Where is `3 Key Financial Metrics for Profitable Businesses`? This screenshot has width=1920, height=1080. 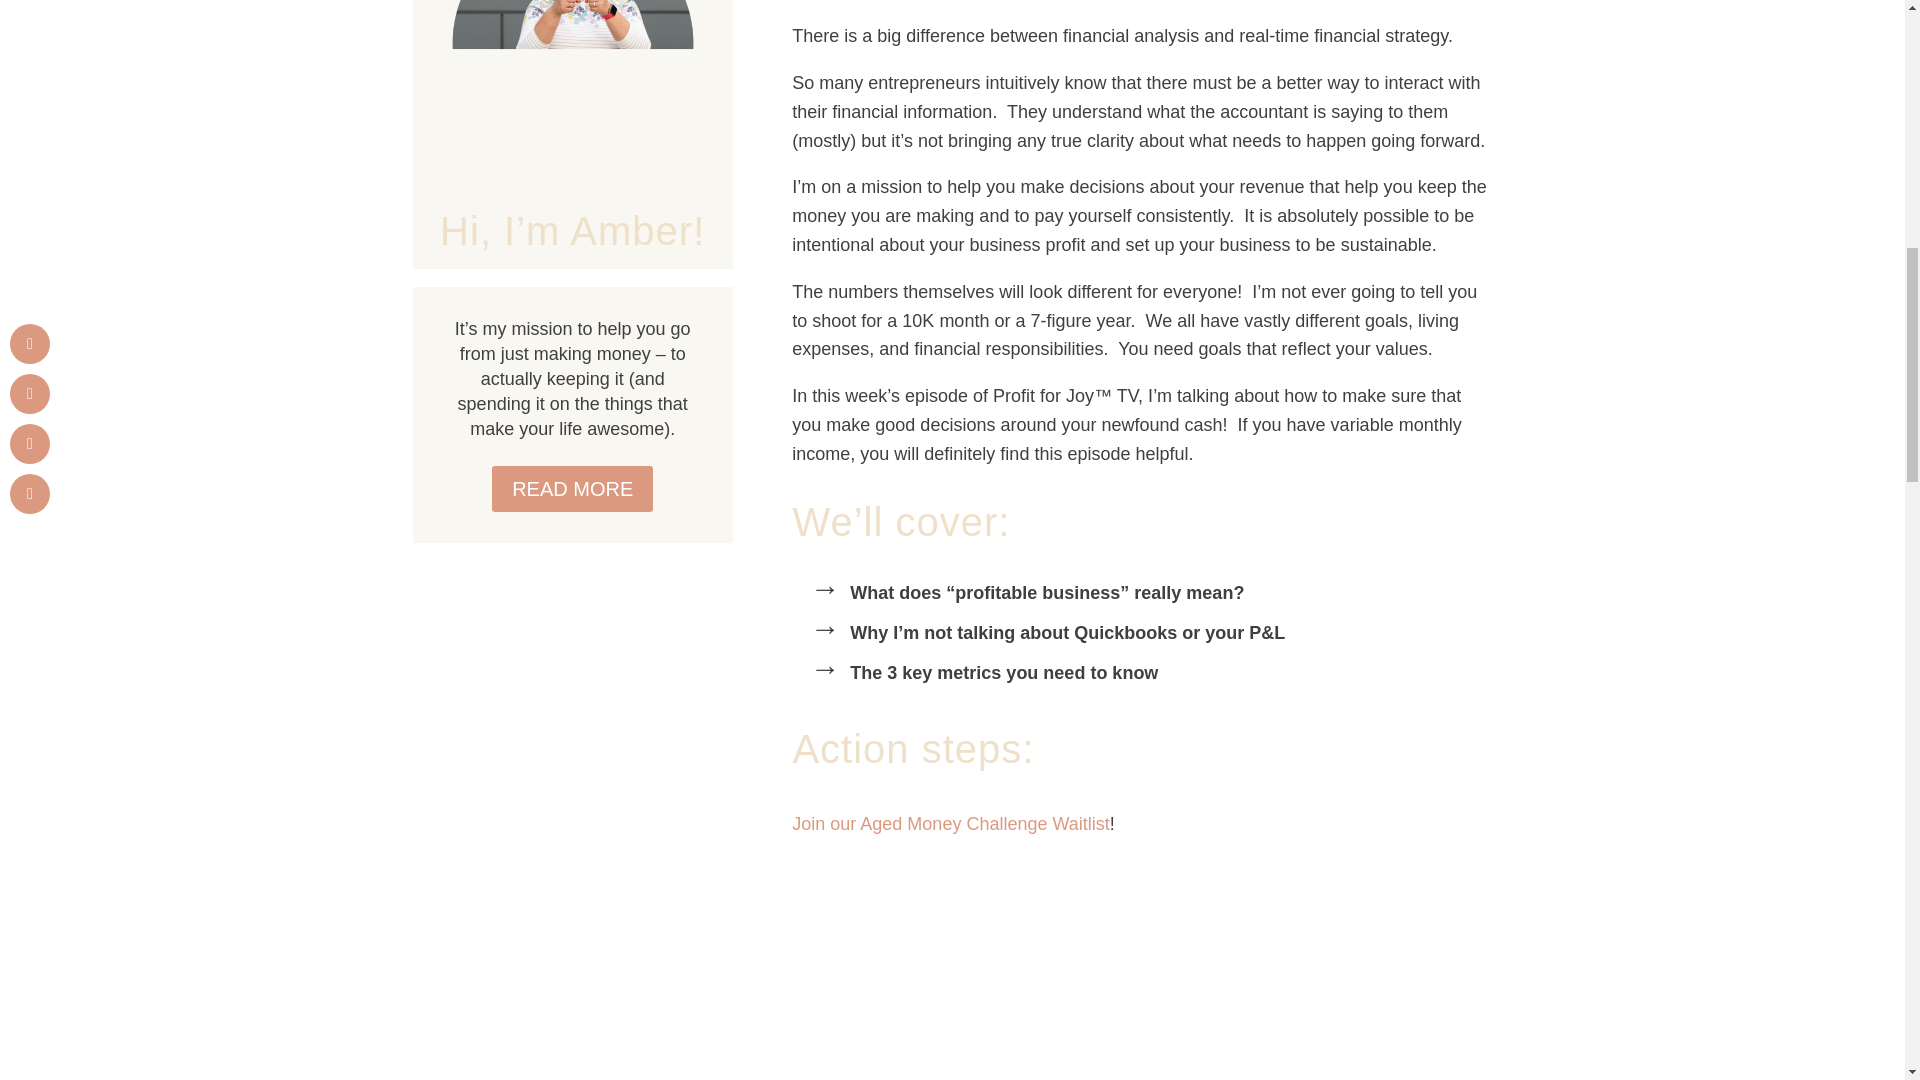 3 Key Financial Metrics for Profitable Businesses is located at coordinates (952, 983).